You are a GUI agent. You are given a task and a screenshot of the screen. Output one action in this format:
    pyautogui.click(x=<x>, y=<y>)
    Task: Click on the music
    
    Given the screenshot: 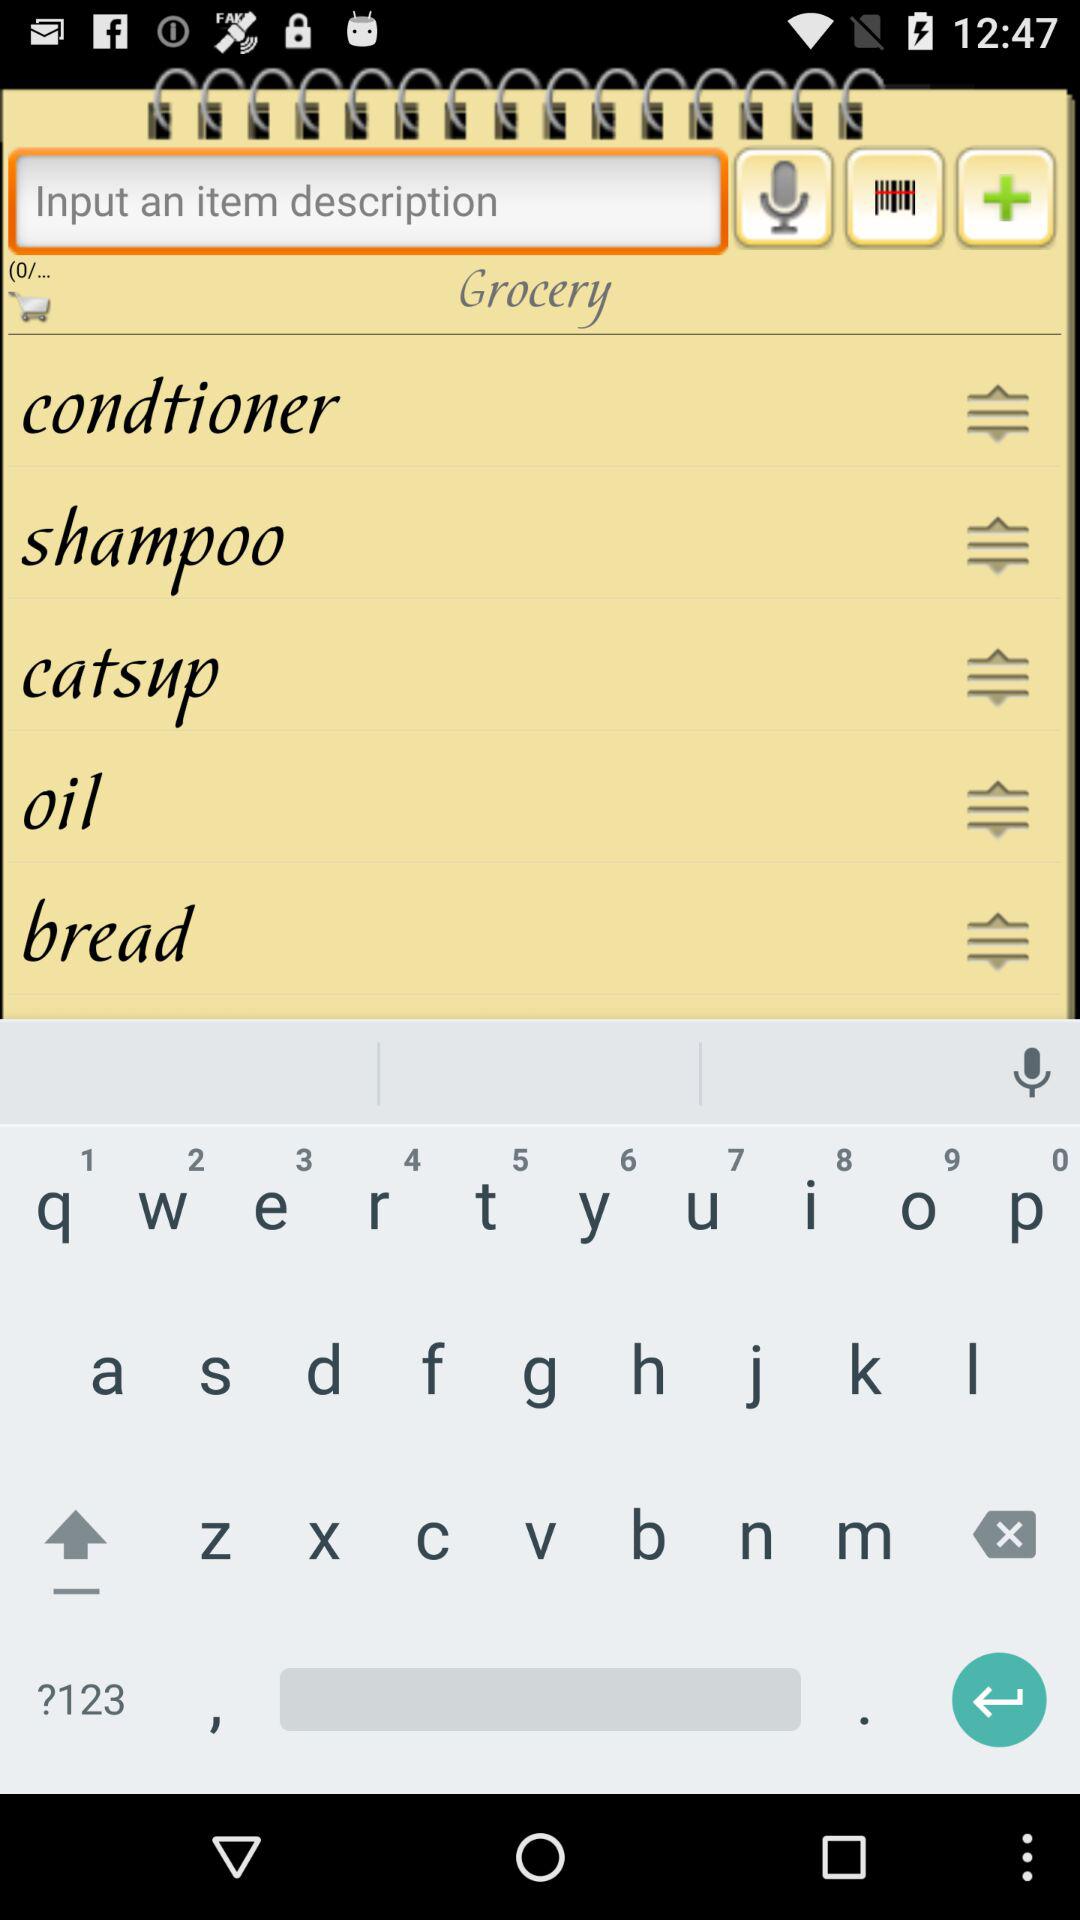 What is the action you would take?
    pyautogui.click(x=894, y=196)
    